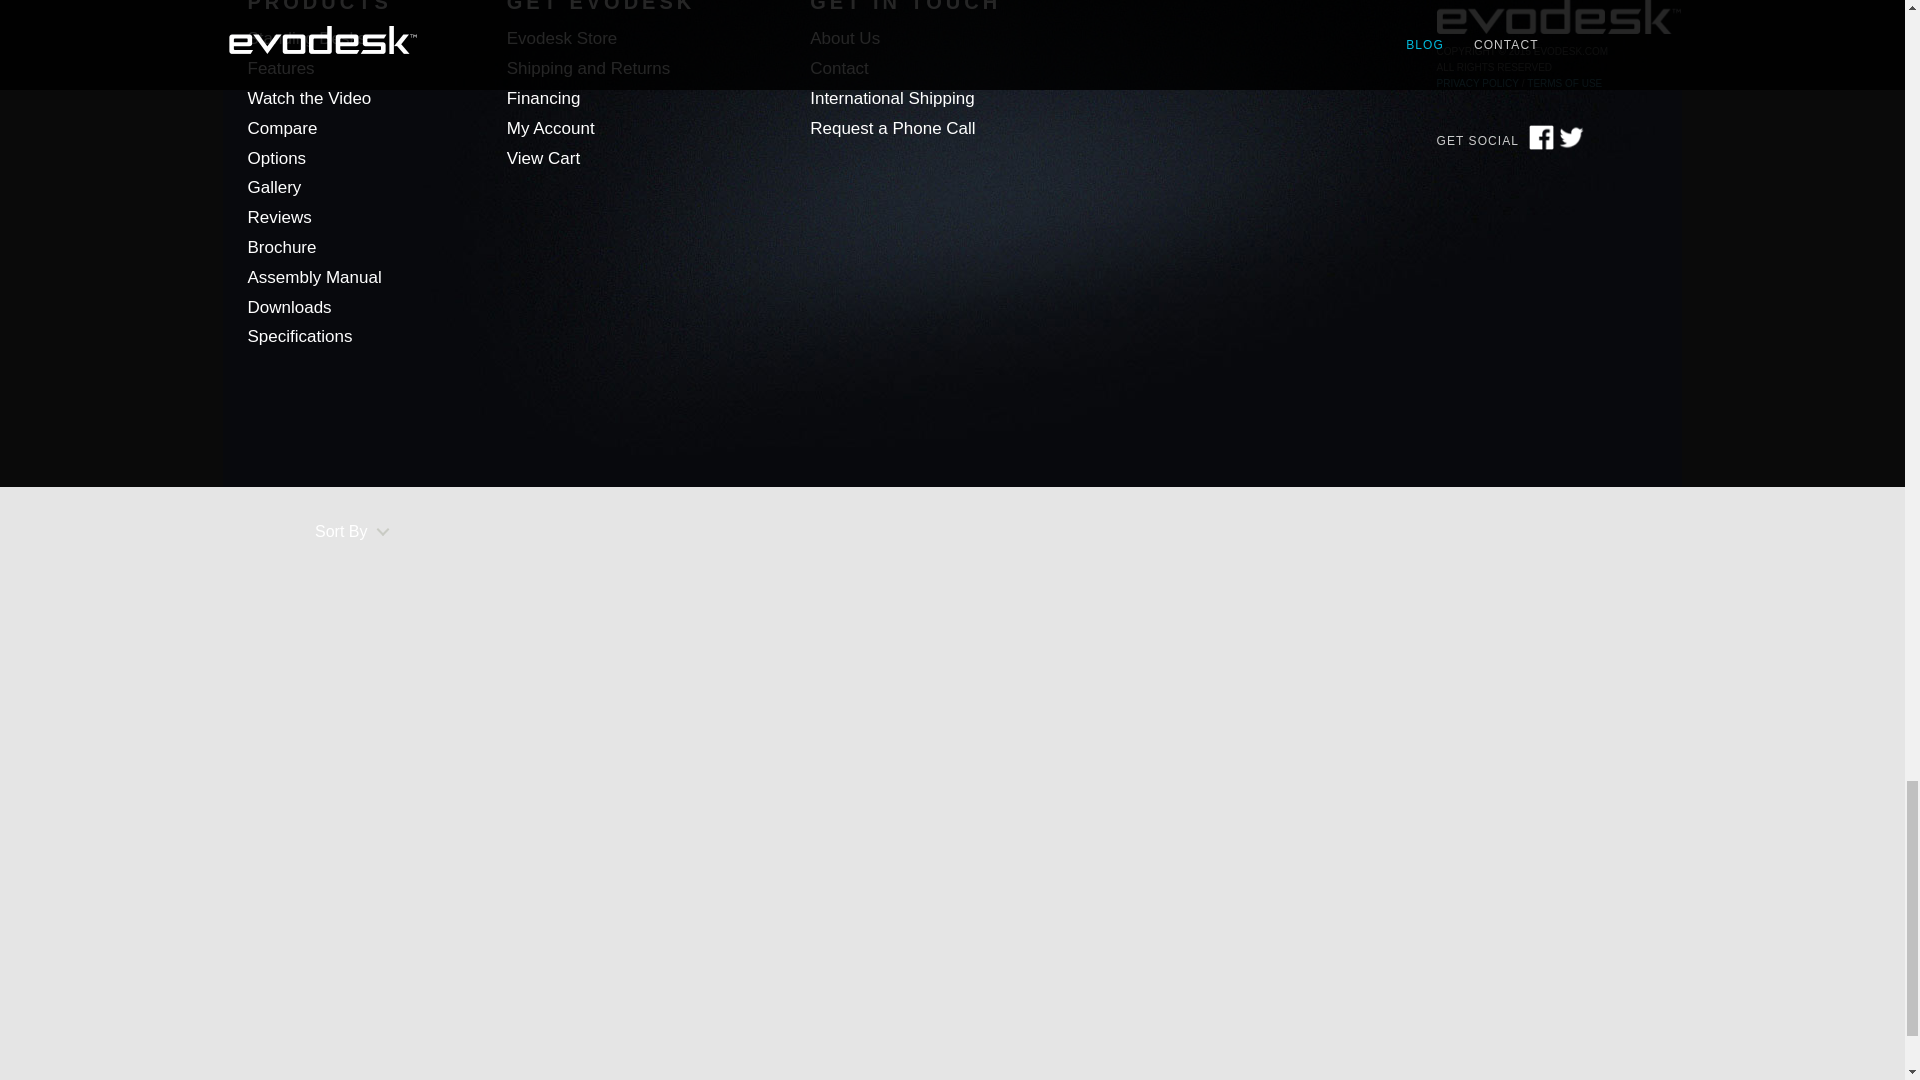 The height and width of the screenshot is (1080, 1920). I want to click on Reviews, so click(279, 217).